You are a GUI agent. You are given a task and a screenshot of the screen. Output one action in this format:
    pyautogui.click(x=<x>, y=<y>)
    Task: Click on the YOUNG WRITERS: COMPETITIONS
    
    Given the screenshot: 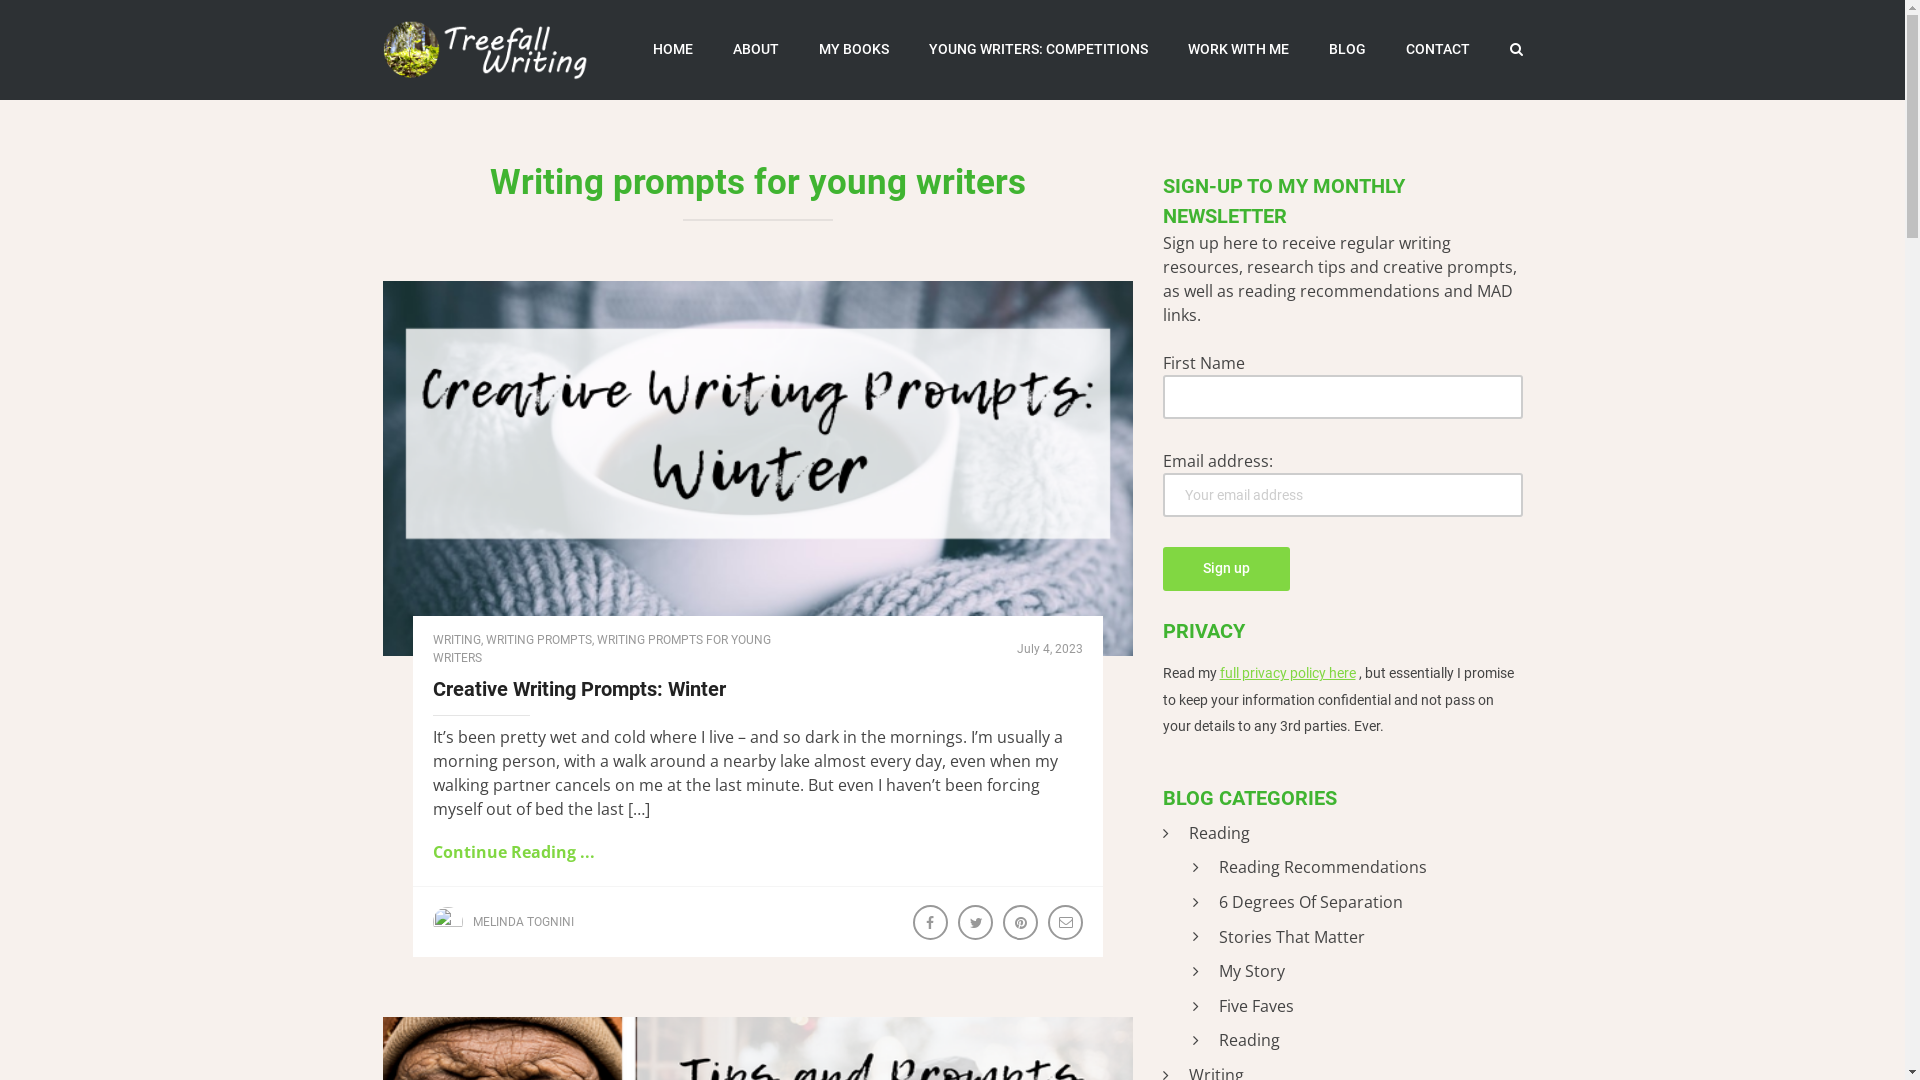 What is the action you would take?
    pyautogui.click(x=1038, y=50)
    